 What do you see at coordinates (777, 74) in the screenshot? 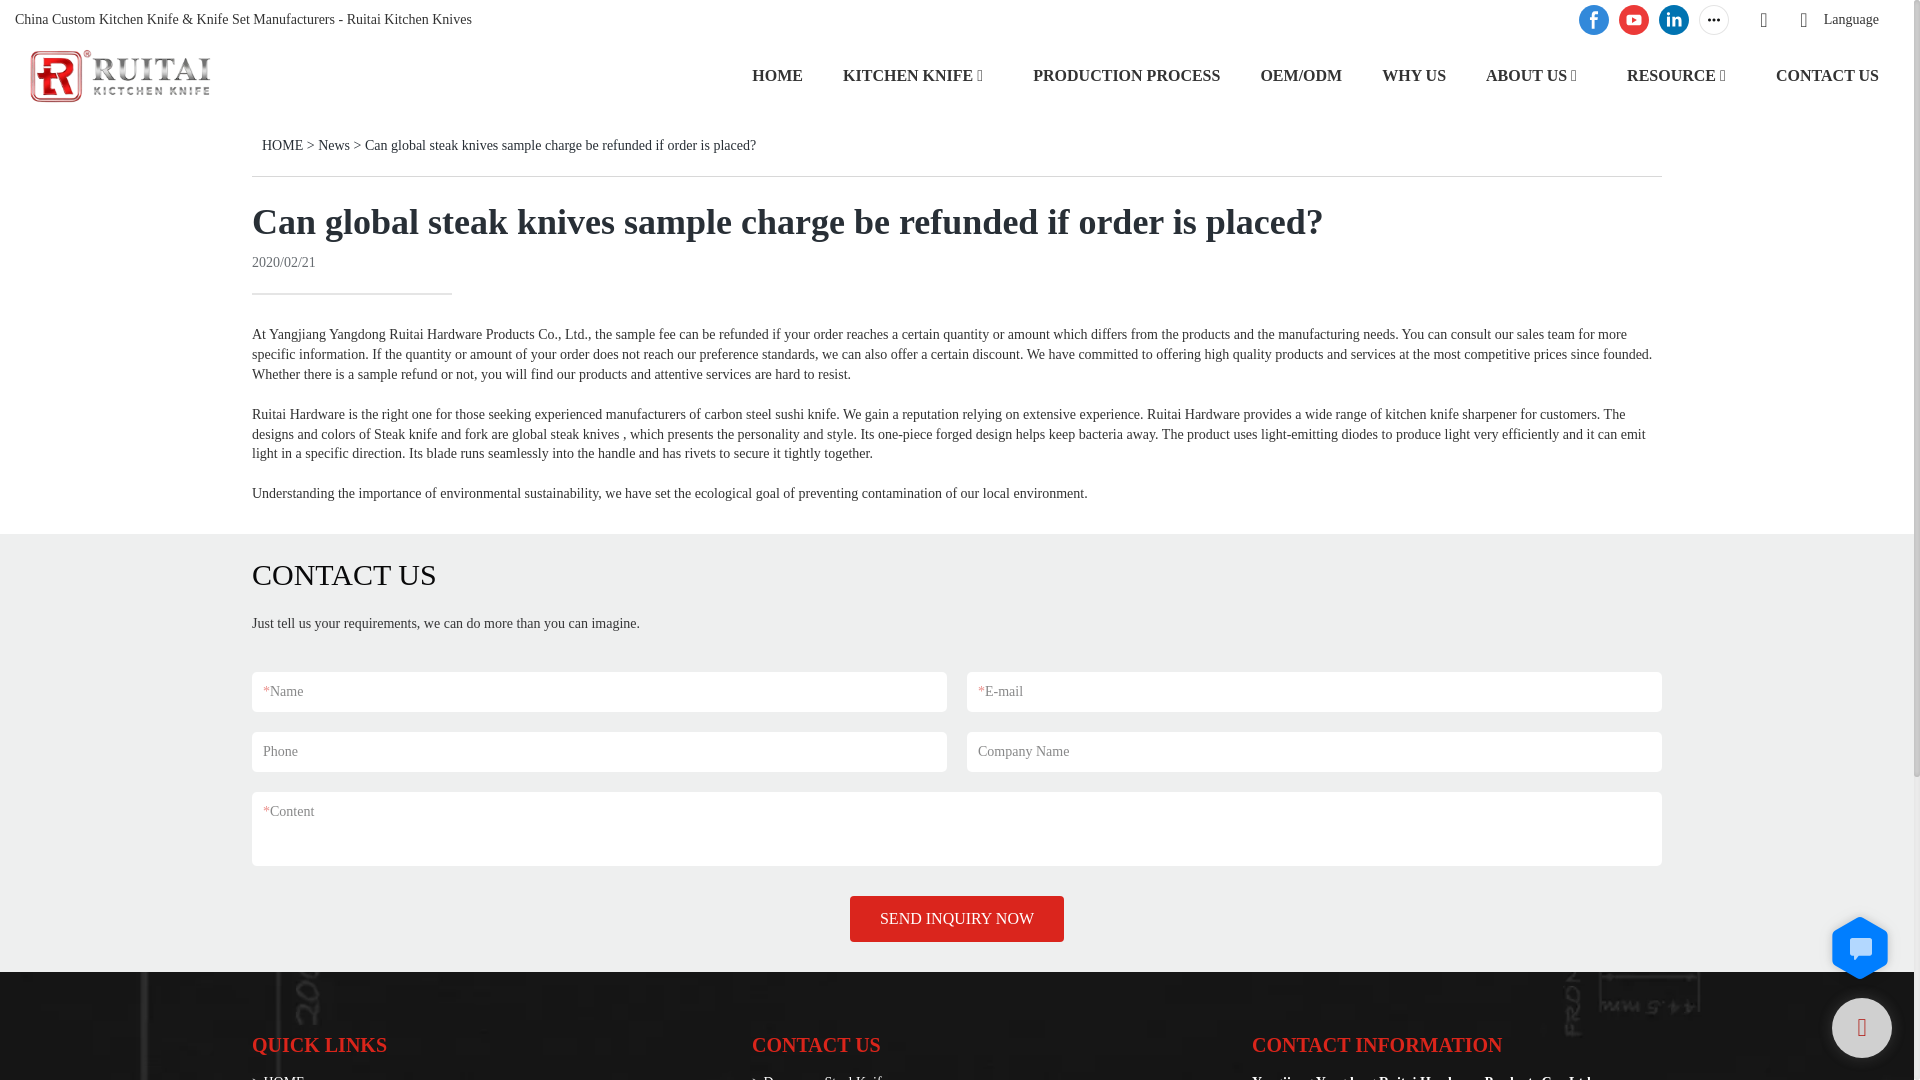
I see `HOME` at bounding box center [777, 74].